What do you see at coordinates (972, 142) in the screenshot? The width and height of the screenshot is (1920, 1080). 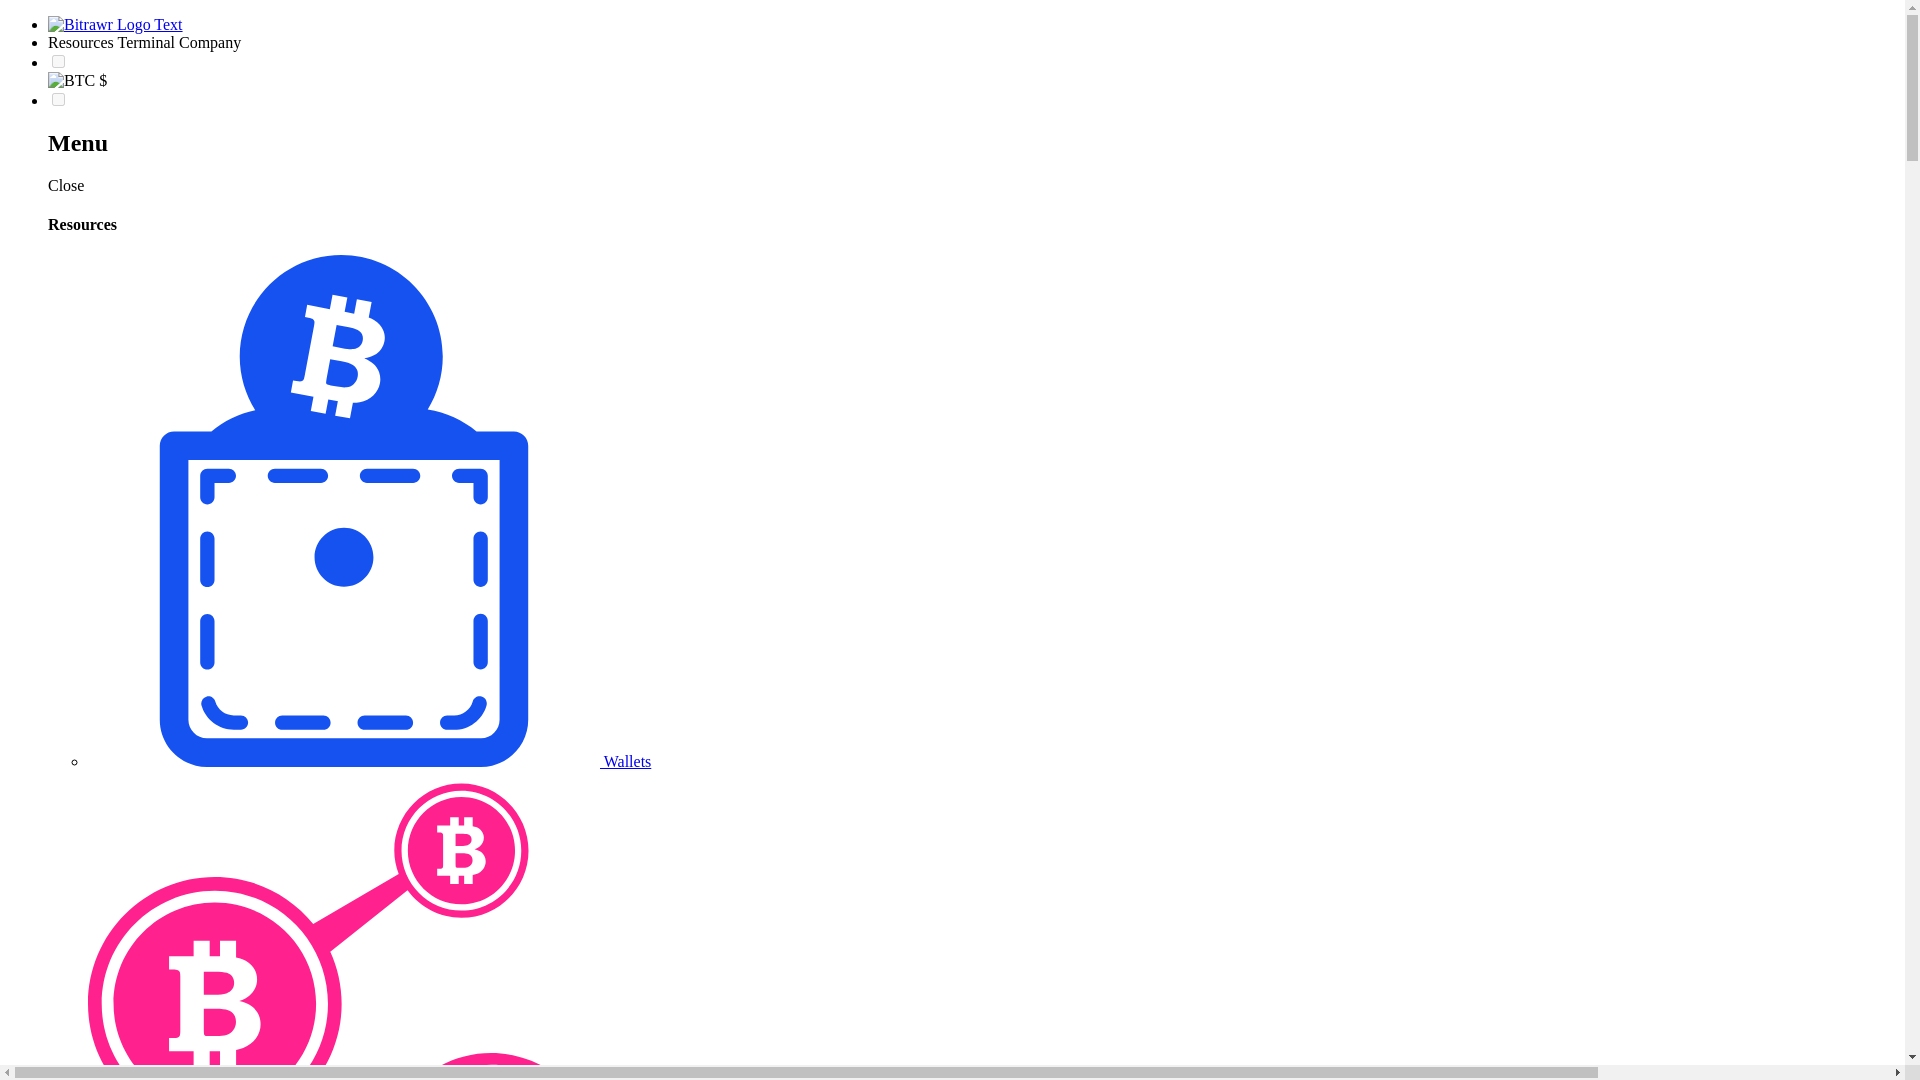 I see `Menu` at bounding box center [972, 142].